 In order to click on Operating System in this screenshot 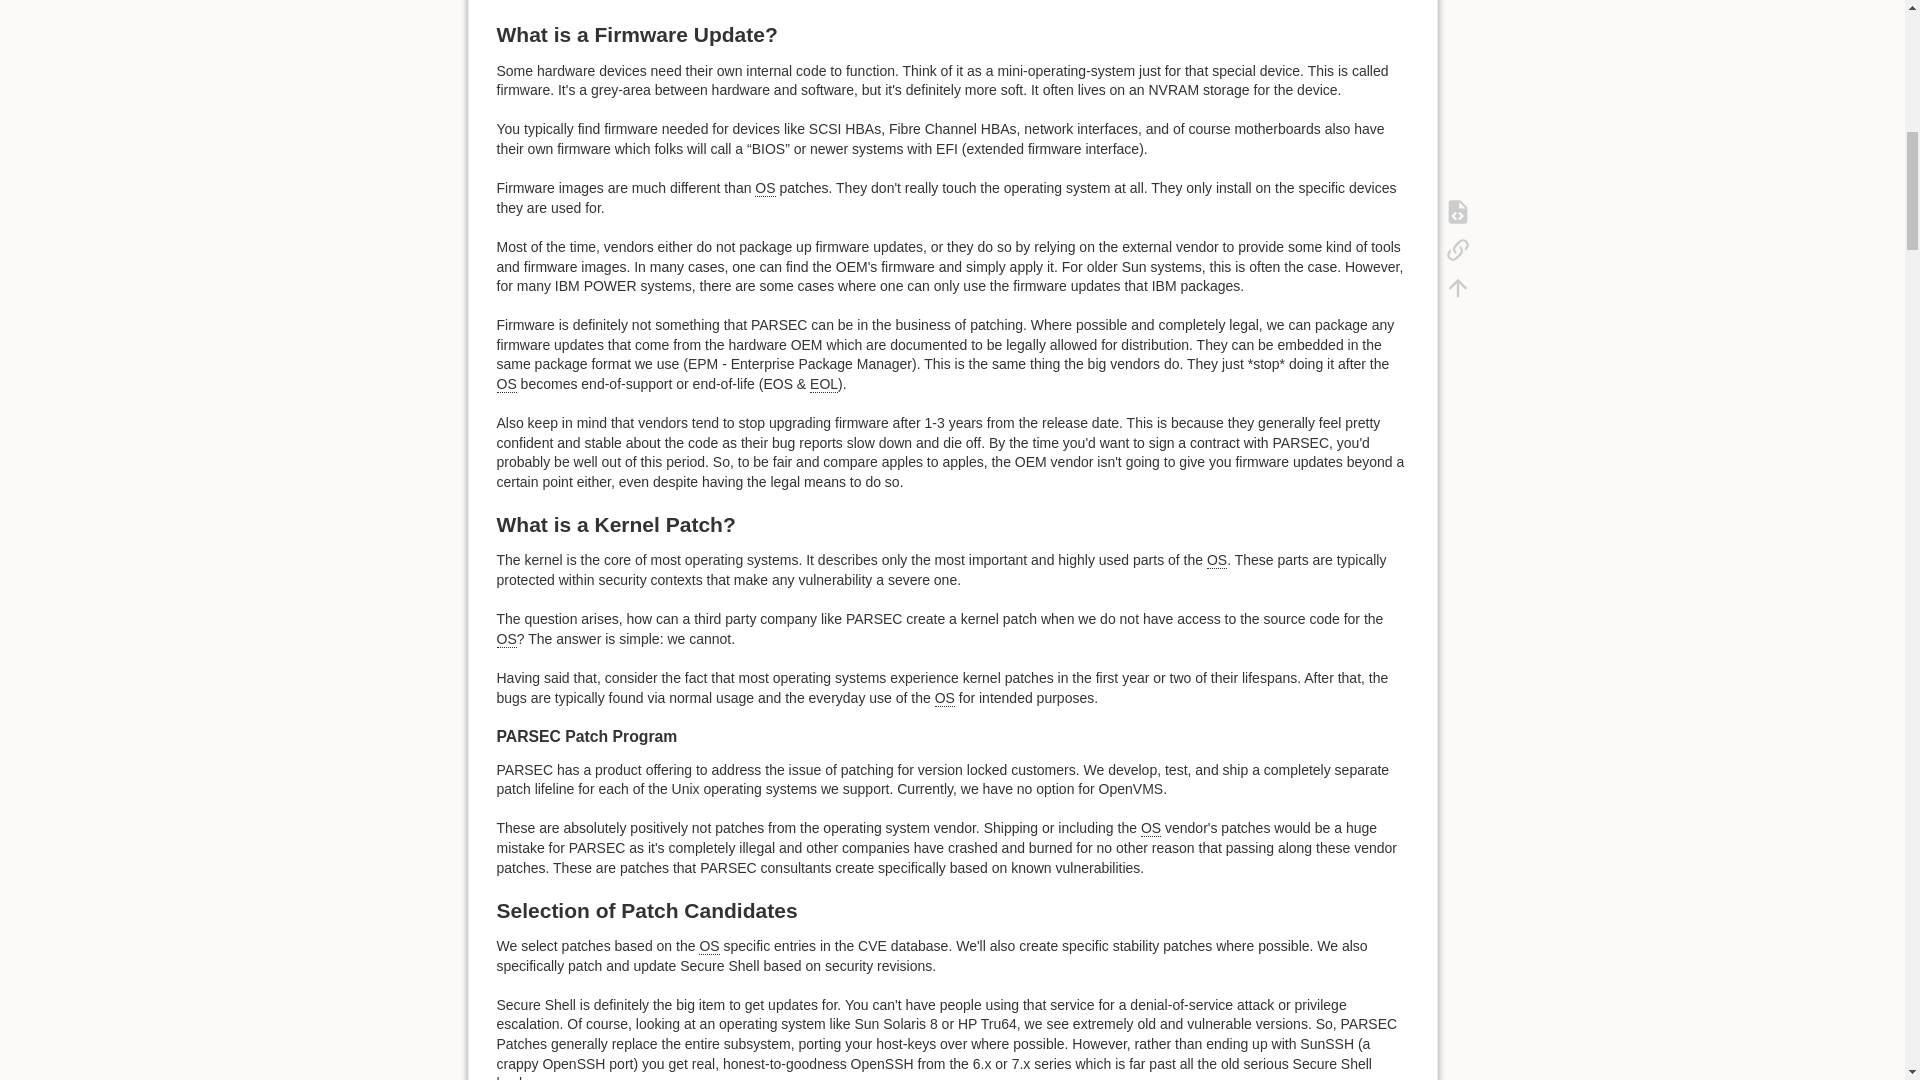, I will do `click(764, 188)`.